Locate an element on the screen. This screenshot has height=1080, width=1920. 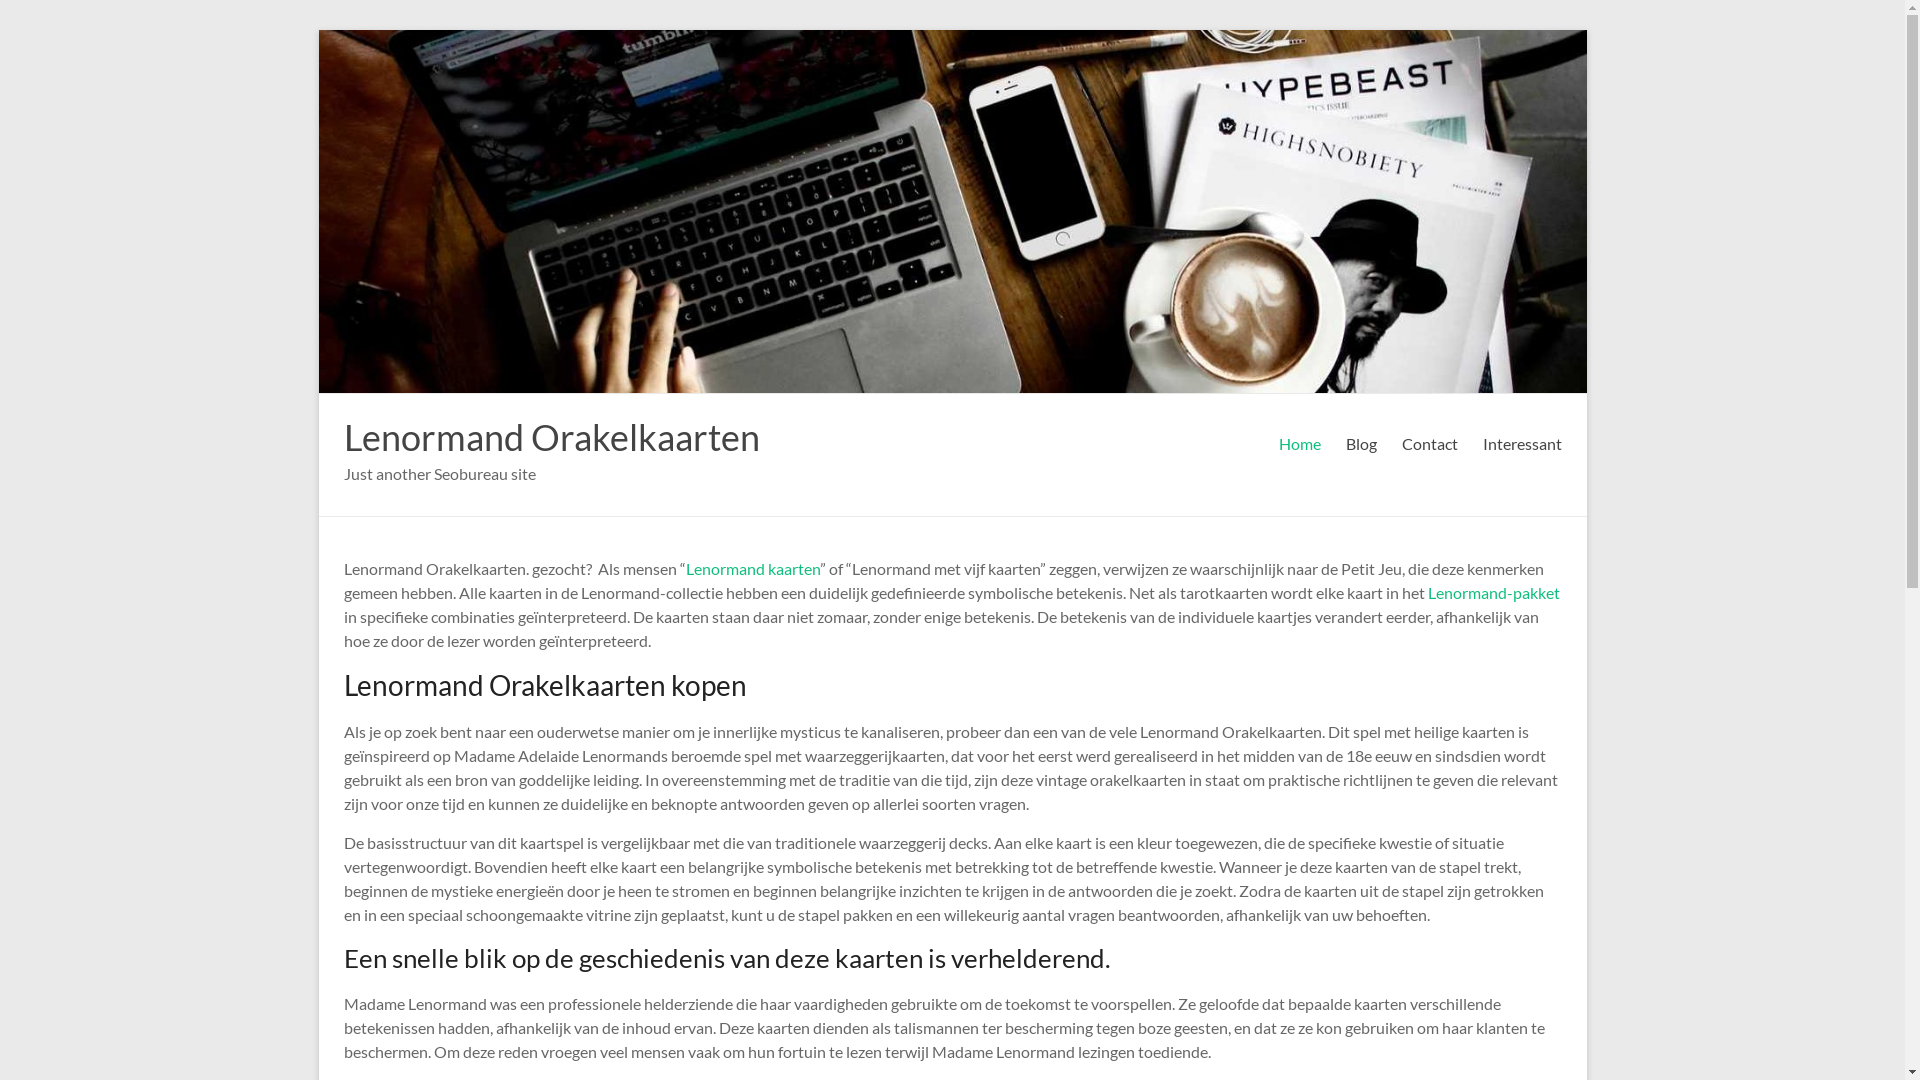
Lenormand-pakket is located at coordinates (1492, 592).